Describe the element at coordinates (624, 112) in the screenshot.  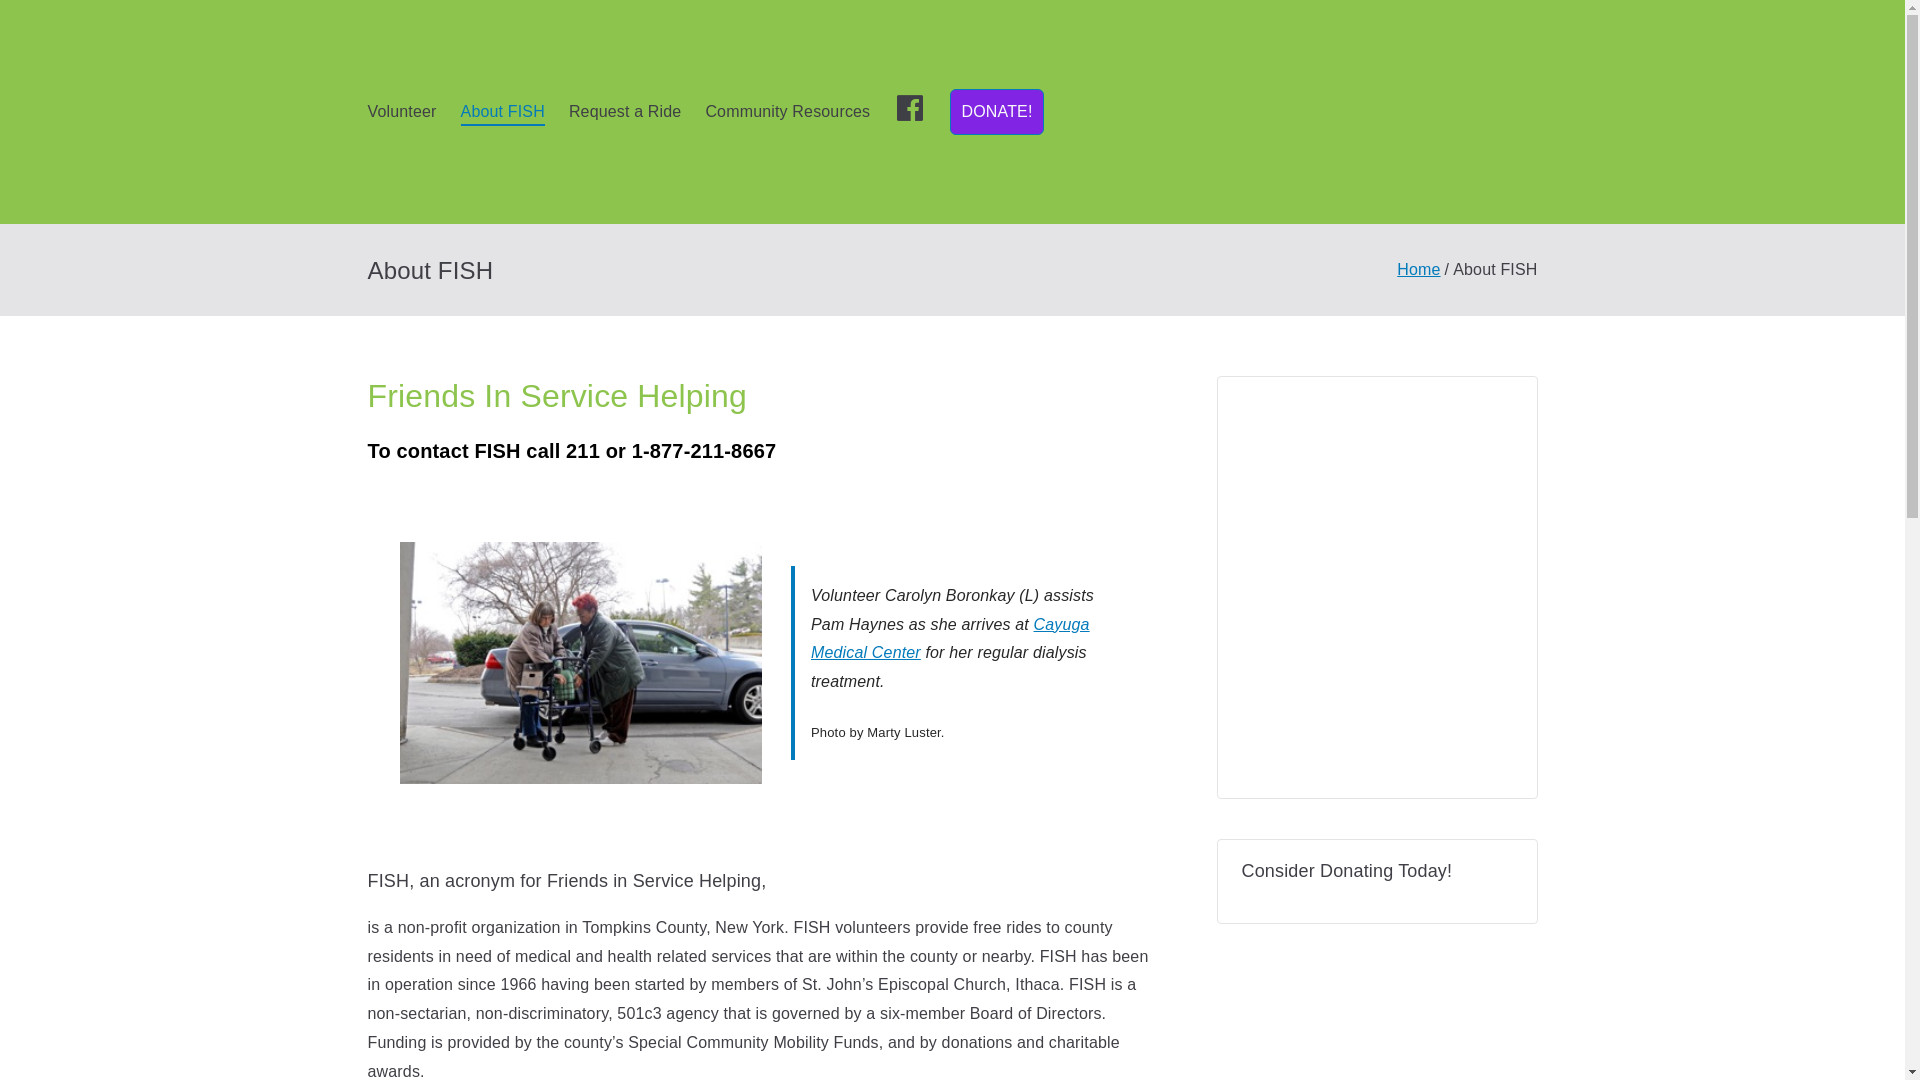
I see `Request a Ride` at that location.